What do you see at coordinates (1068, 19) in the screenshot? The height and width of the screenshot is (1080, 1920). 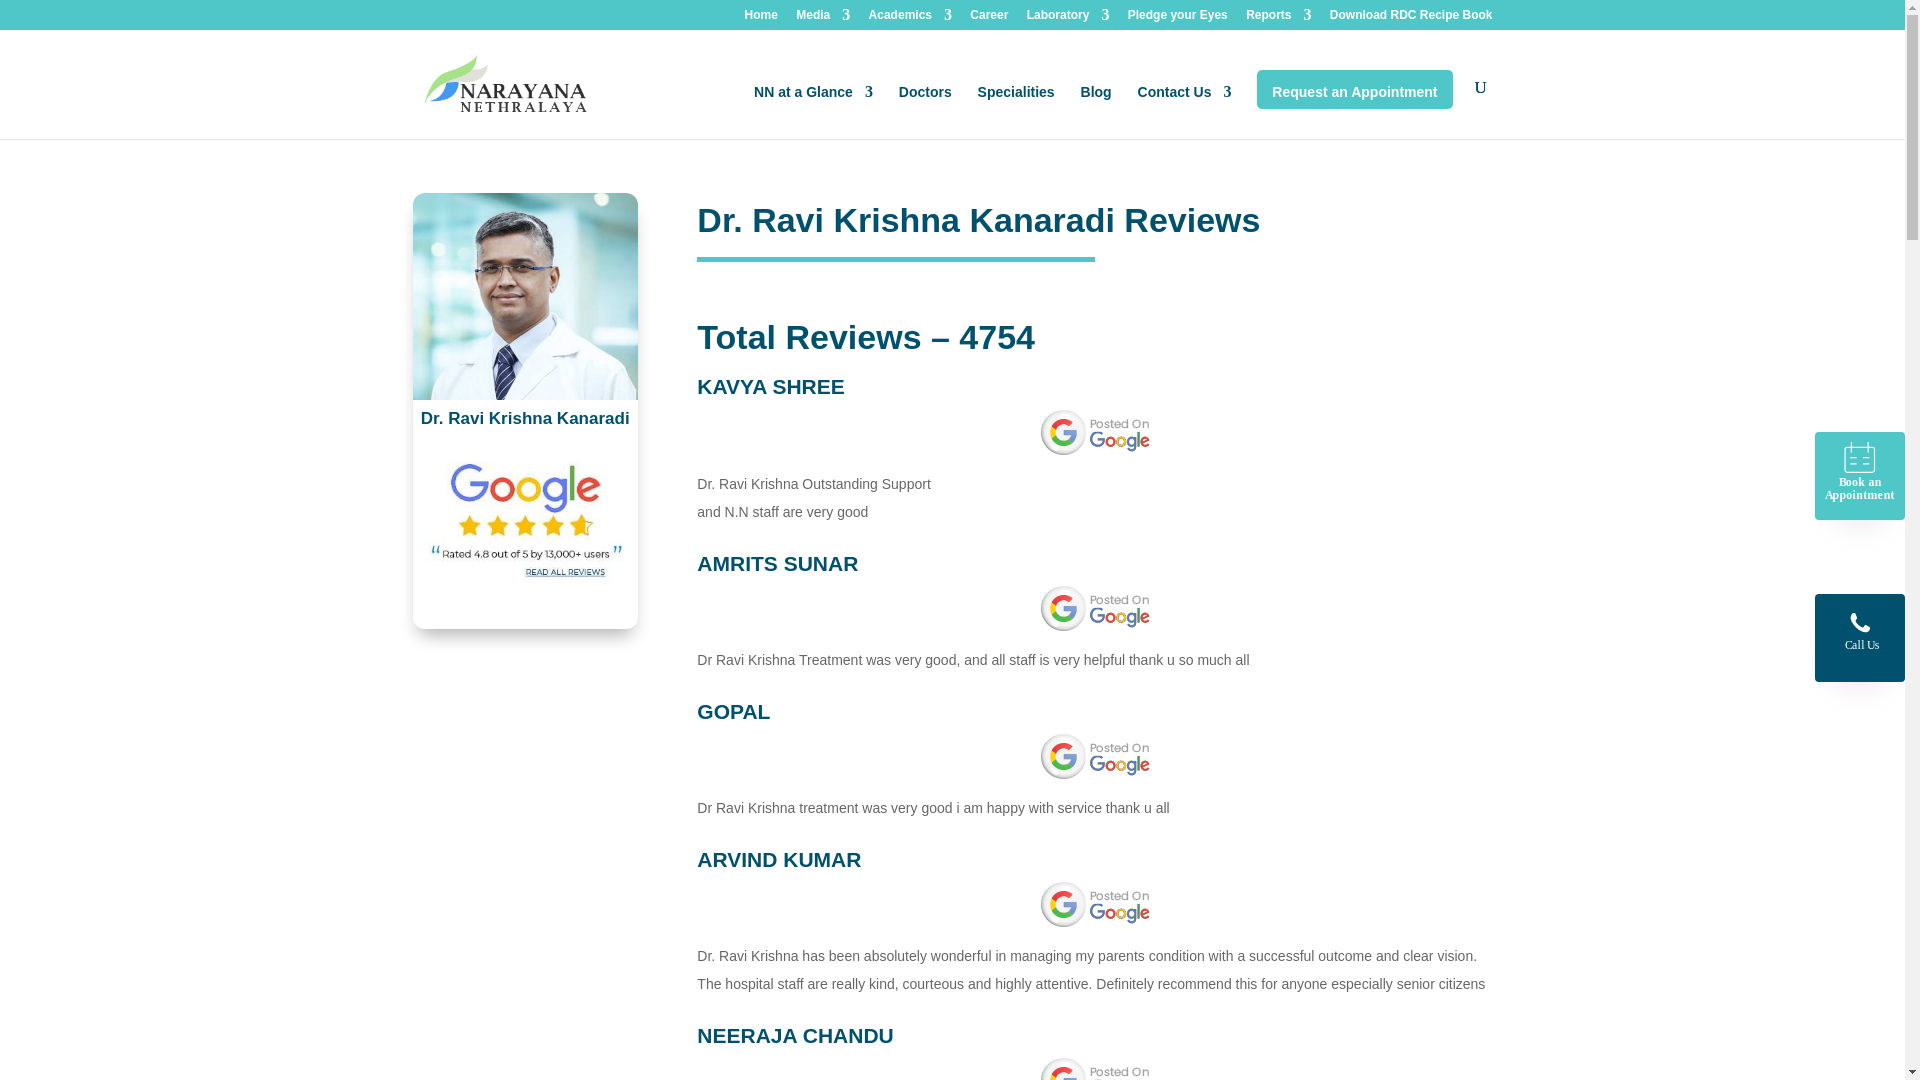 I see `Laboratory` at bounding box center [1068, 19].